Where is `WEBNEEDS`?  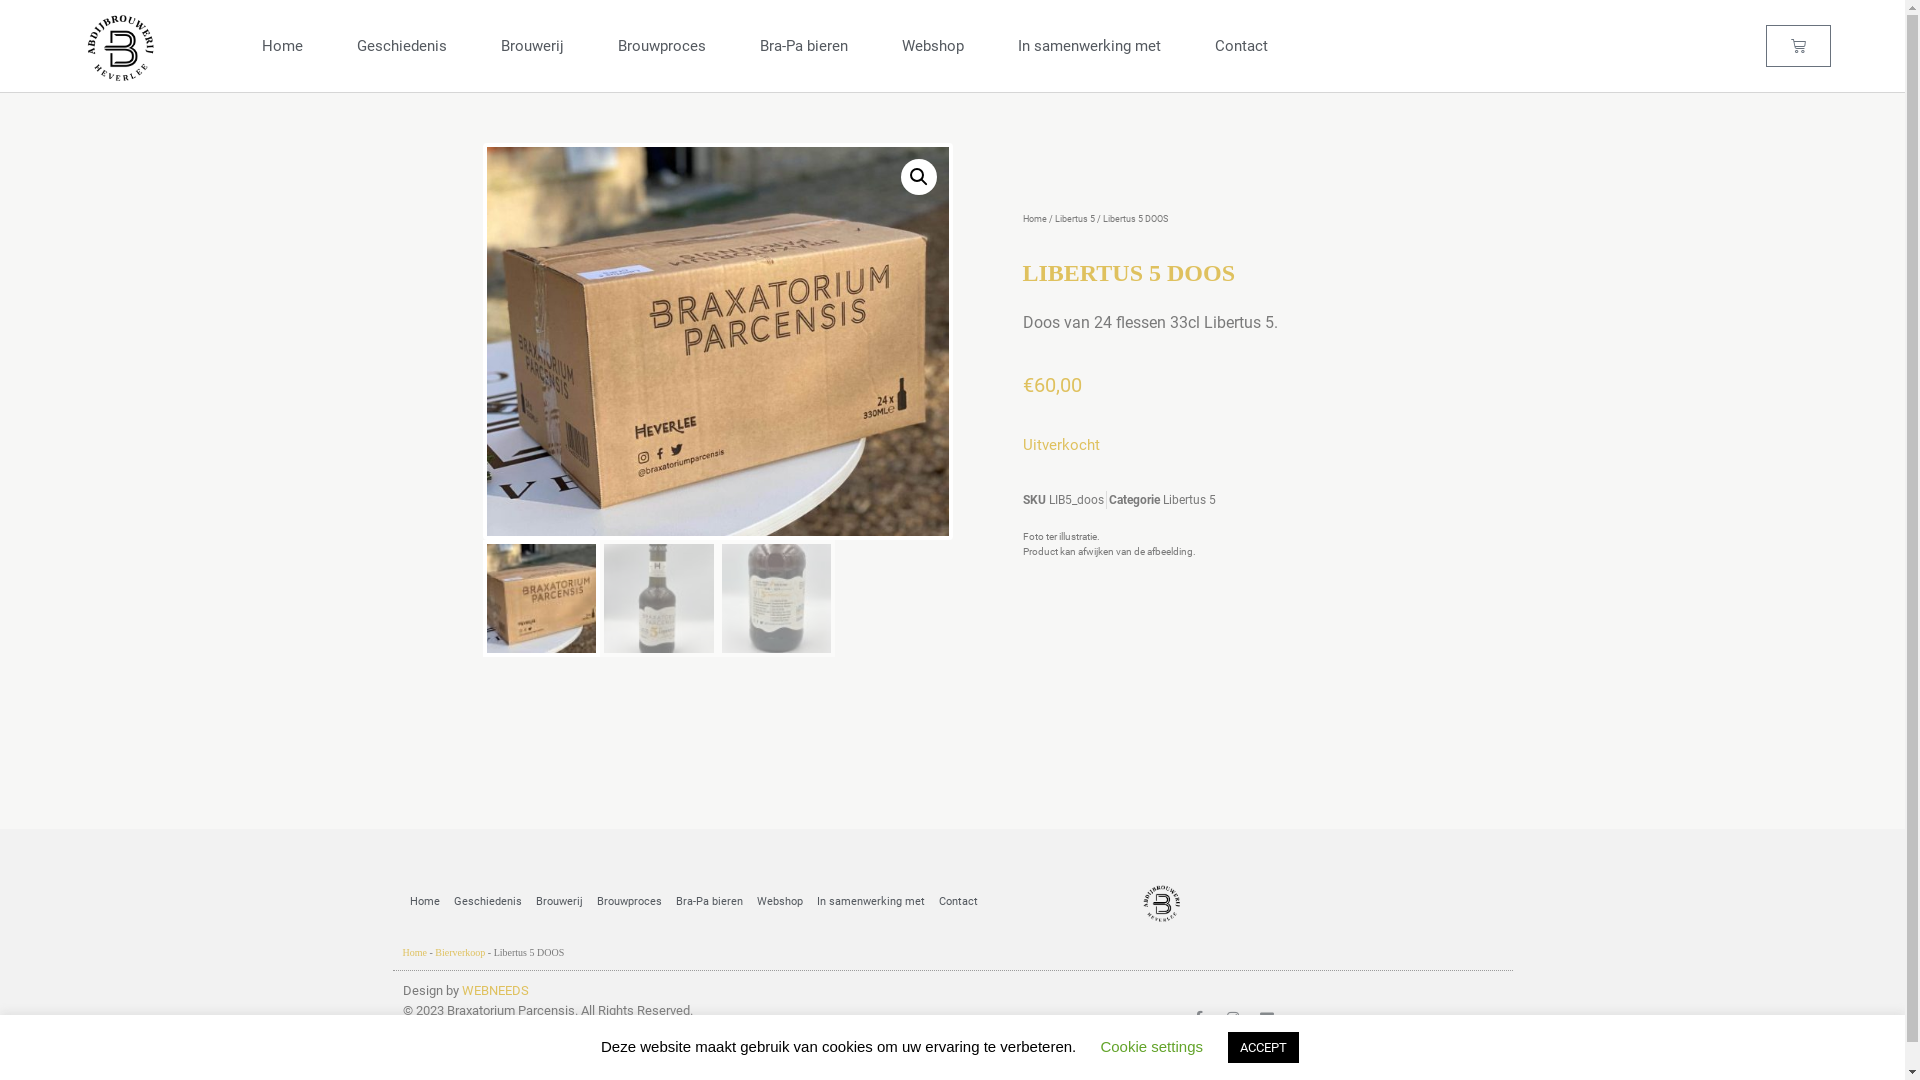 WEBNEEDS is located at coordinates (496, 990).